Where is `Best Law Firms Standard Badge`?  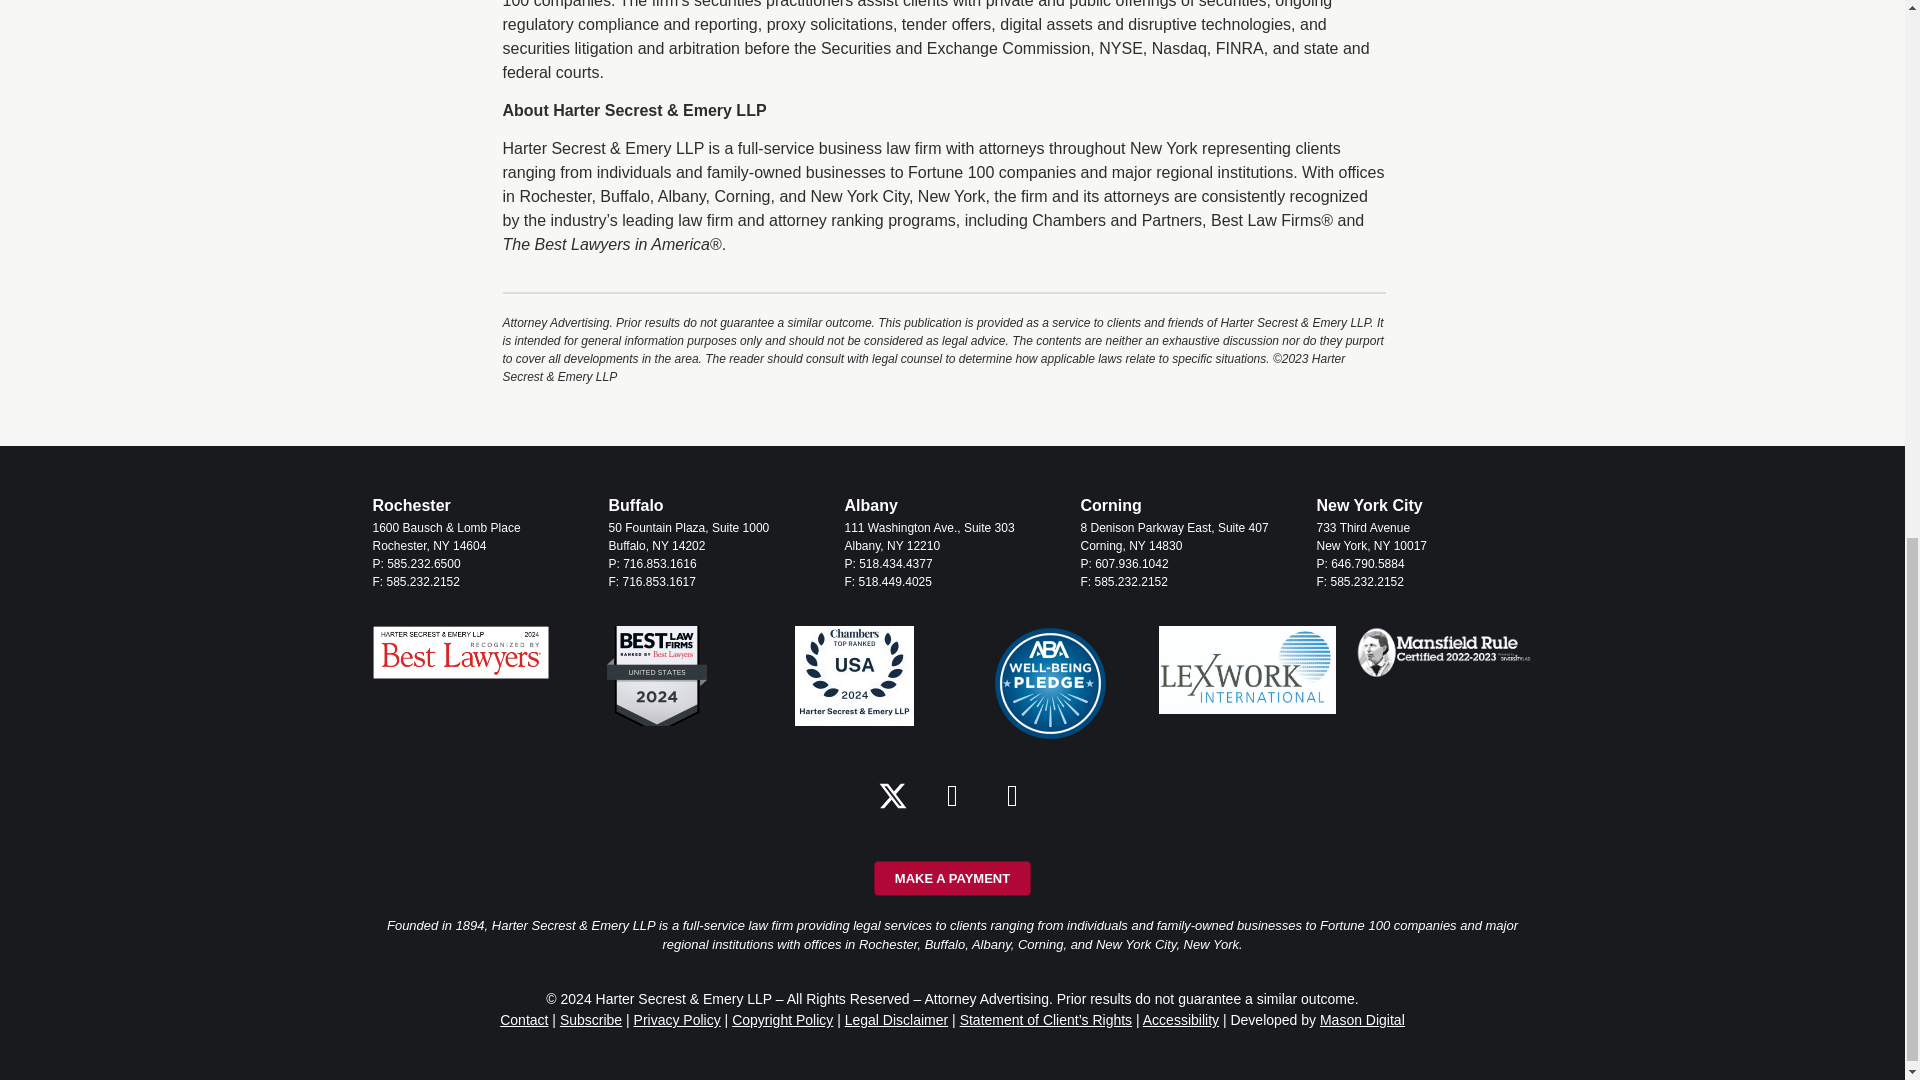
Best Law Firms Standard Badge is located at coordinates (656, 676).